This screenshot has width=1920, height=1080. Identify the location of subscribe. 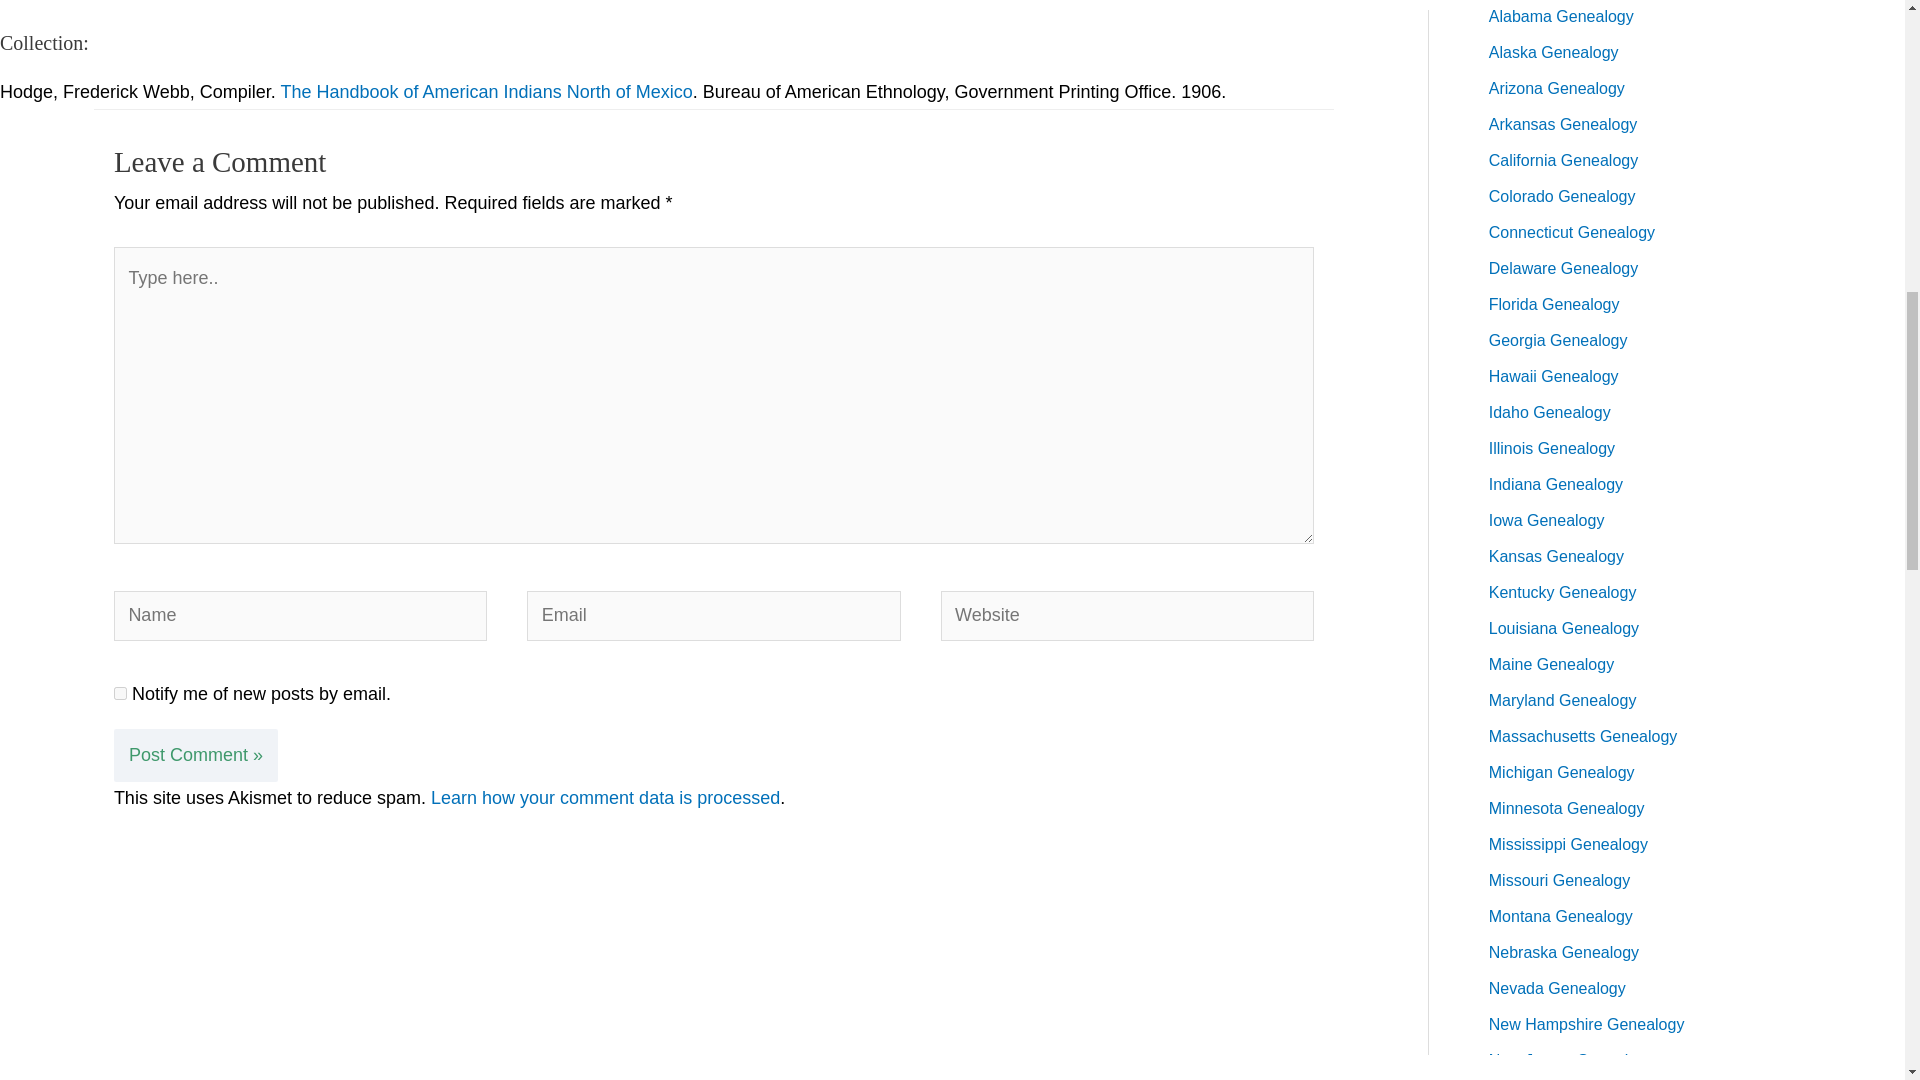
(120, 692).